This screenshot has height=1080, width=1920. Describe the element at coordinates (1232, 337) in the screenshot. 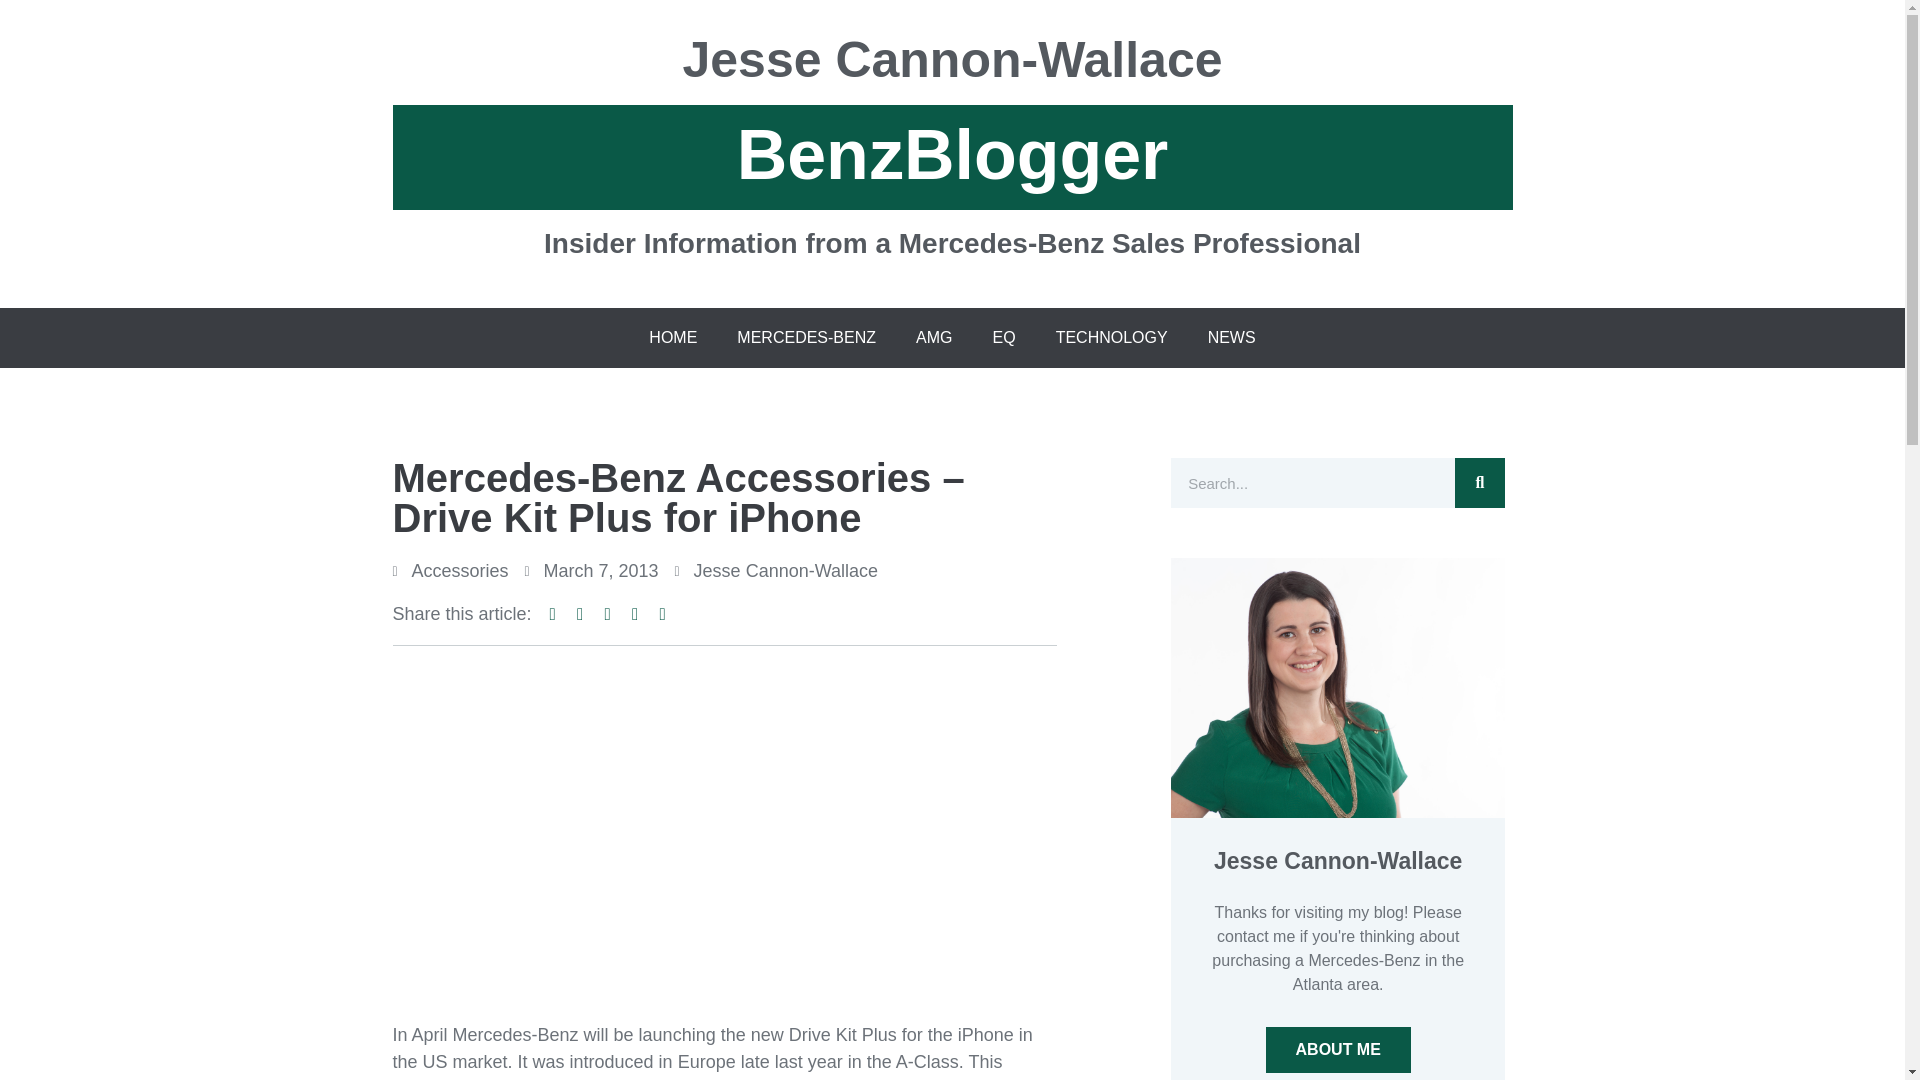

I see `NEWS` at that location.